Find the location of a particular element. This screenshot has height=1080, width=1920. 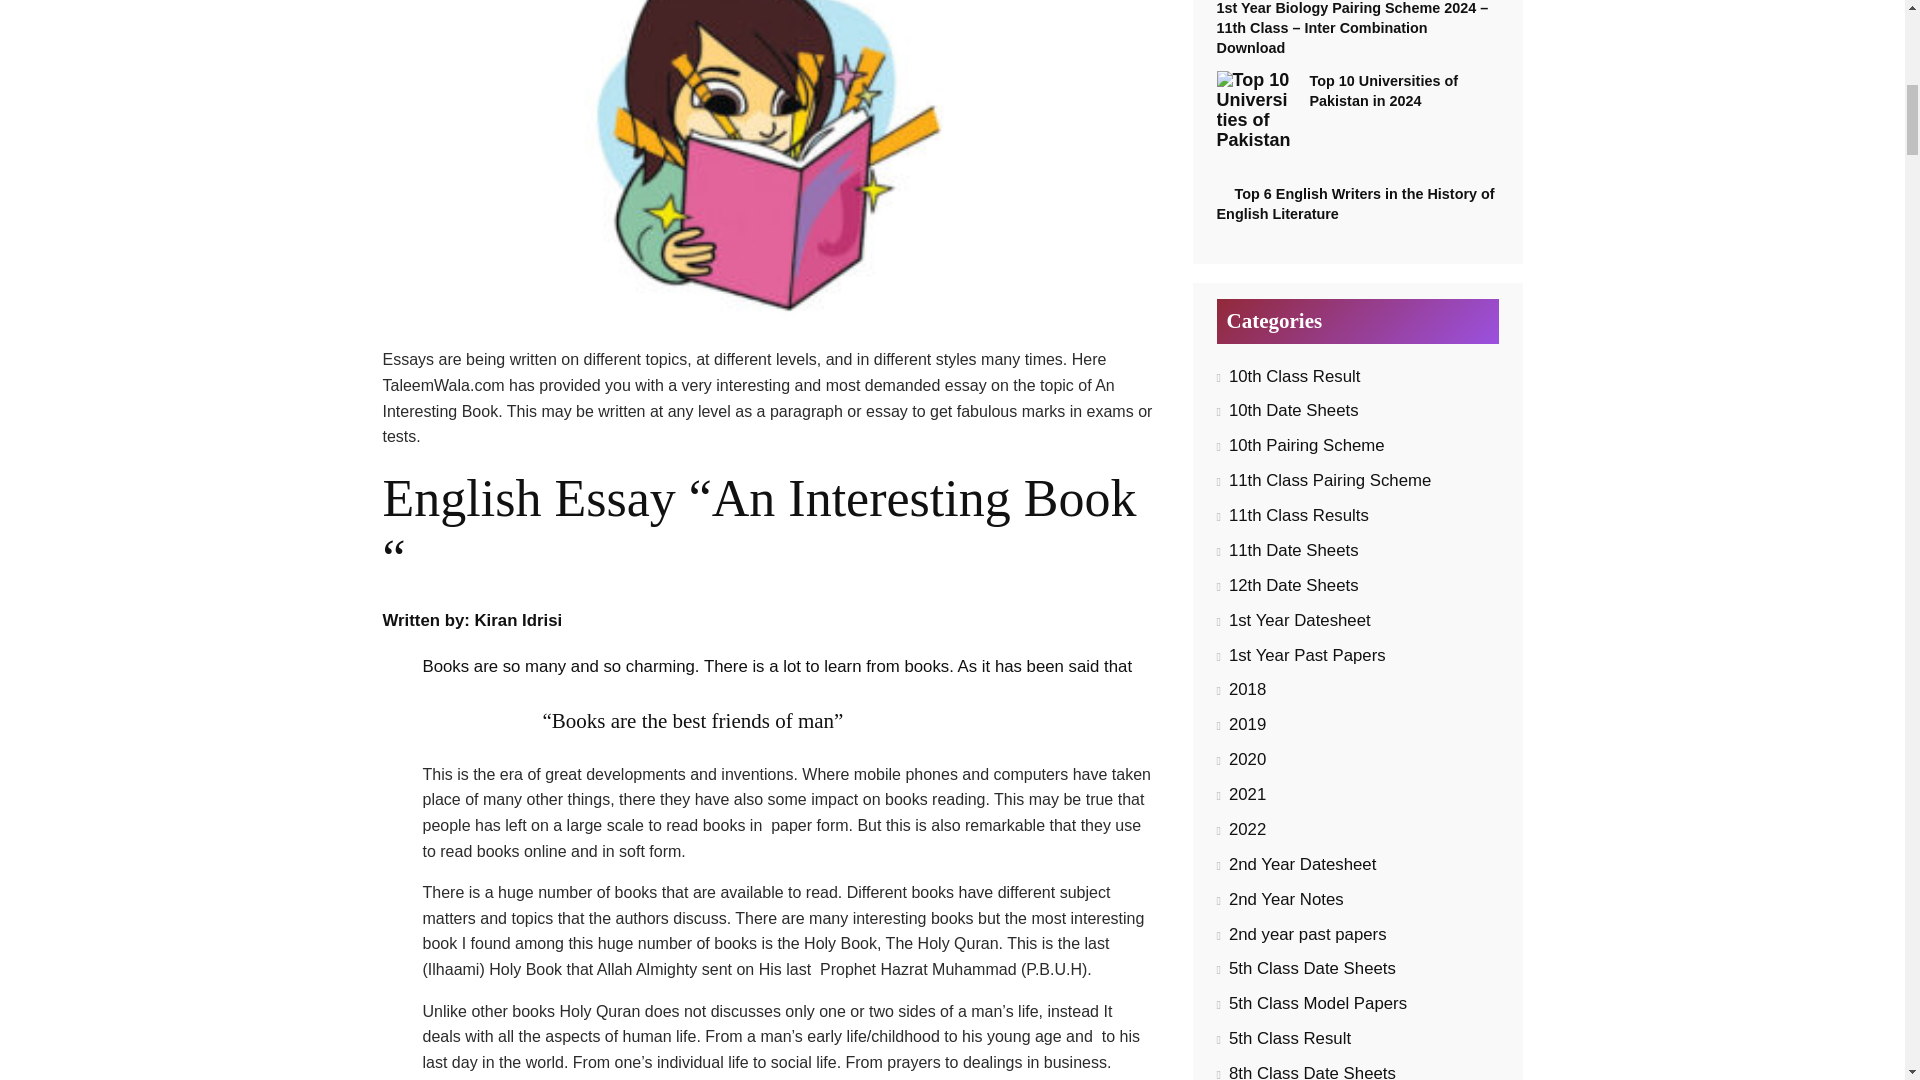

Top 6 English Writers in the History of English Literature is located at coordinates (1354, 204).